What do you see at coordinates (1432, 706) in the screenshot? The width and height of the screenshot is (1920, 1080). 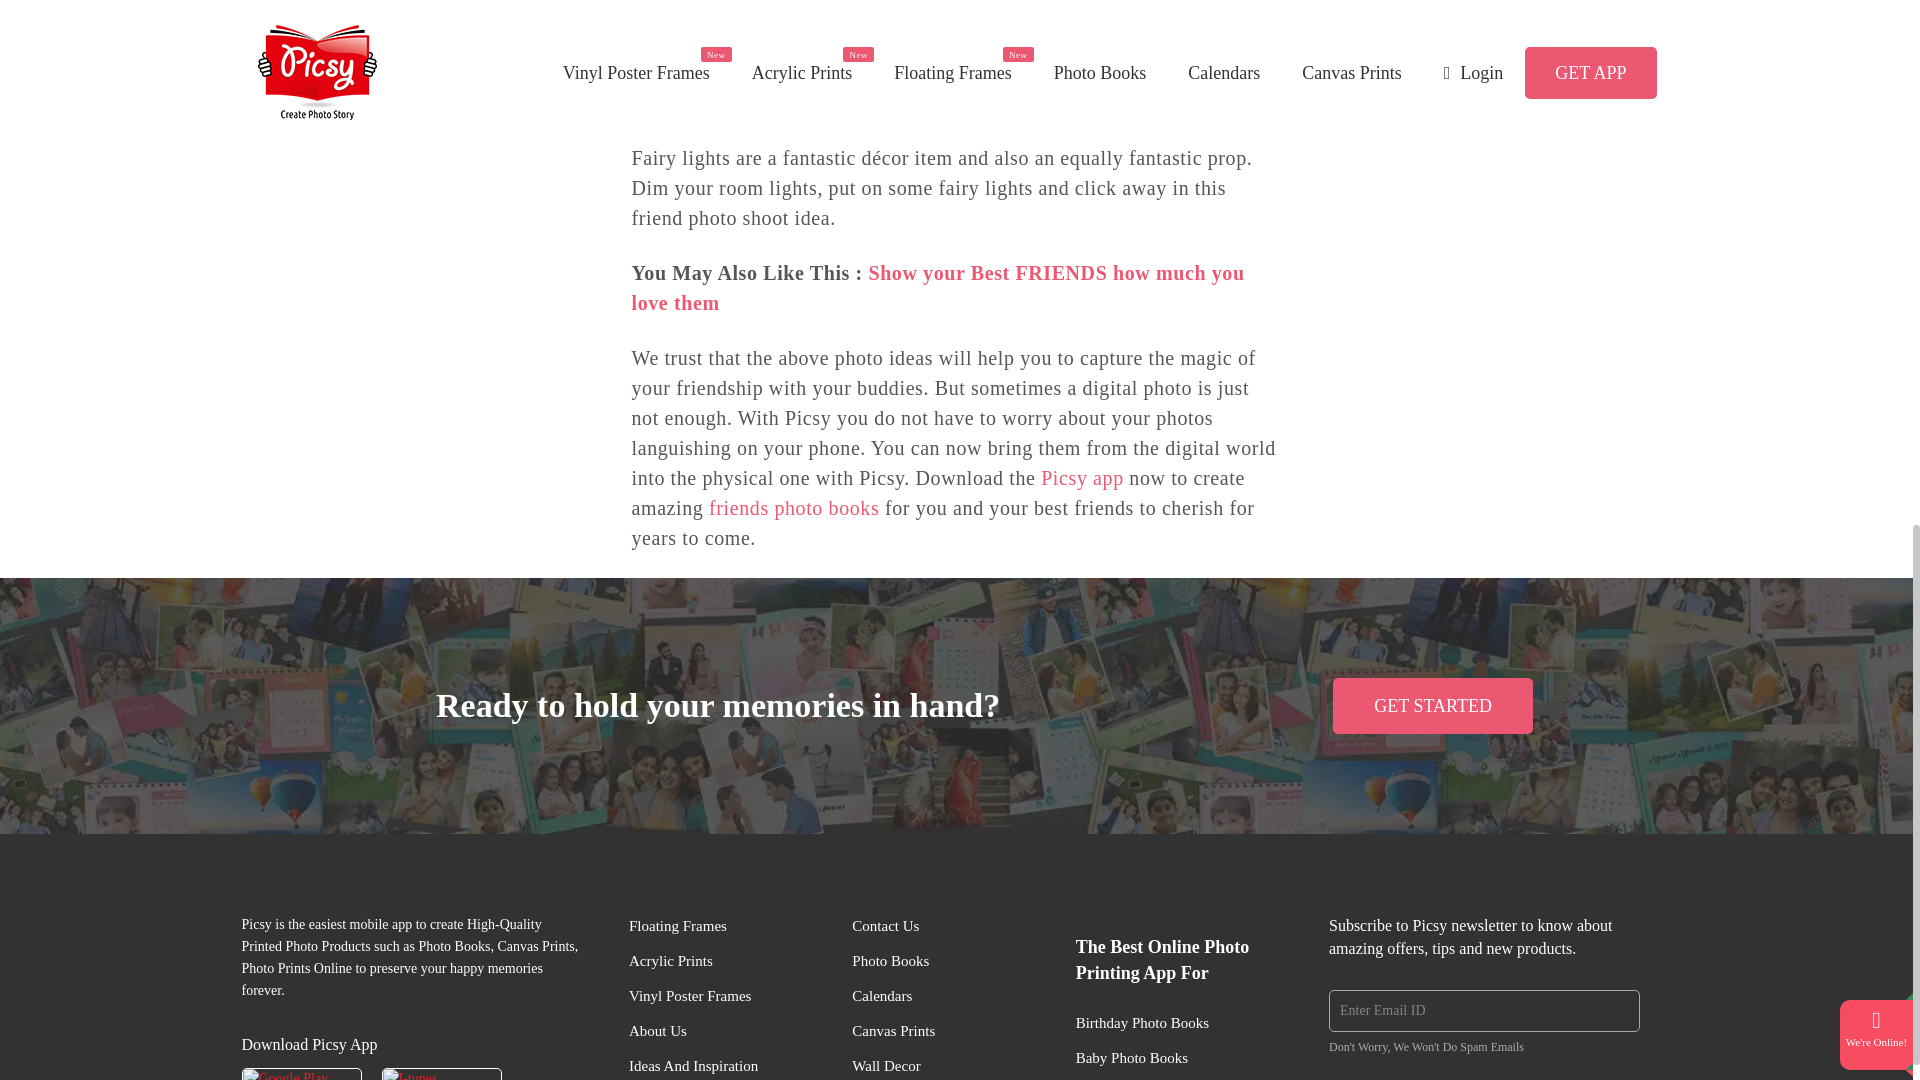 I see `GET STARTED` at bounding box center [1432, 706].